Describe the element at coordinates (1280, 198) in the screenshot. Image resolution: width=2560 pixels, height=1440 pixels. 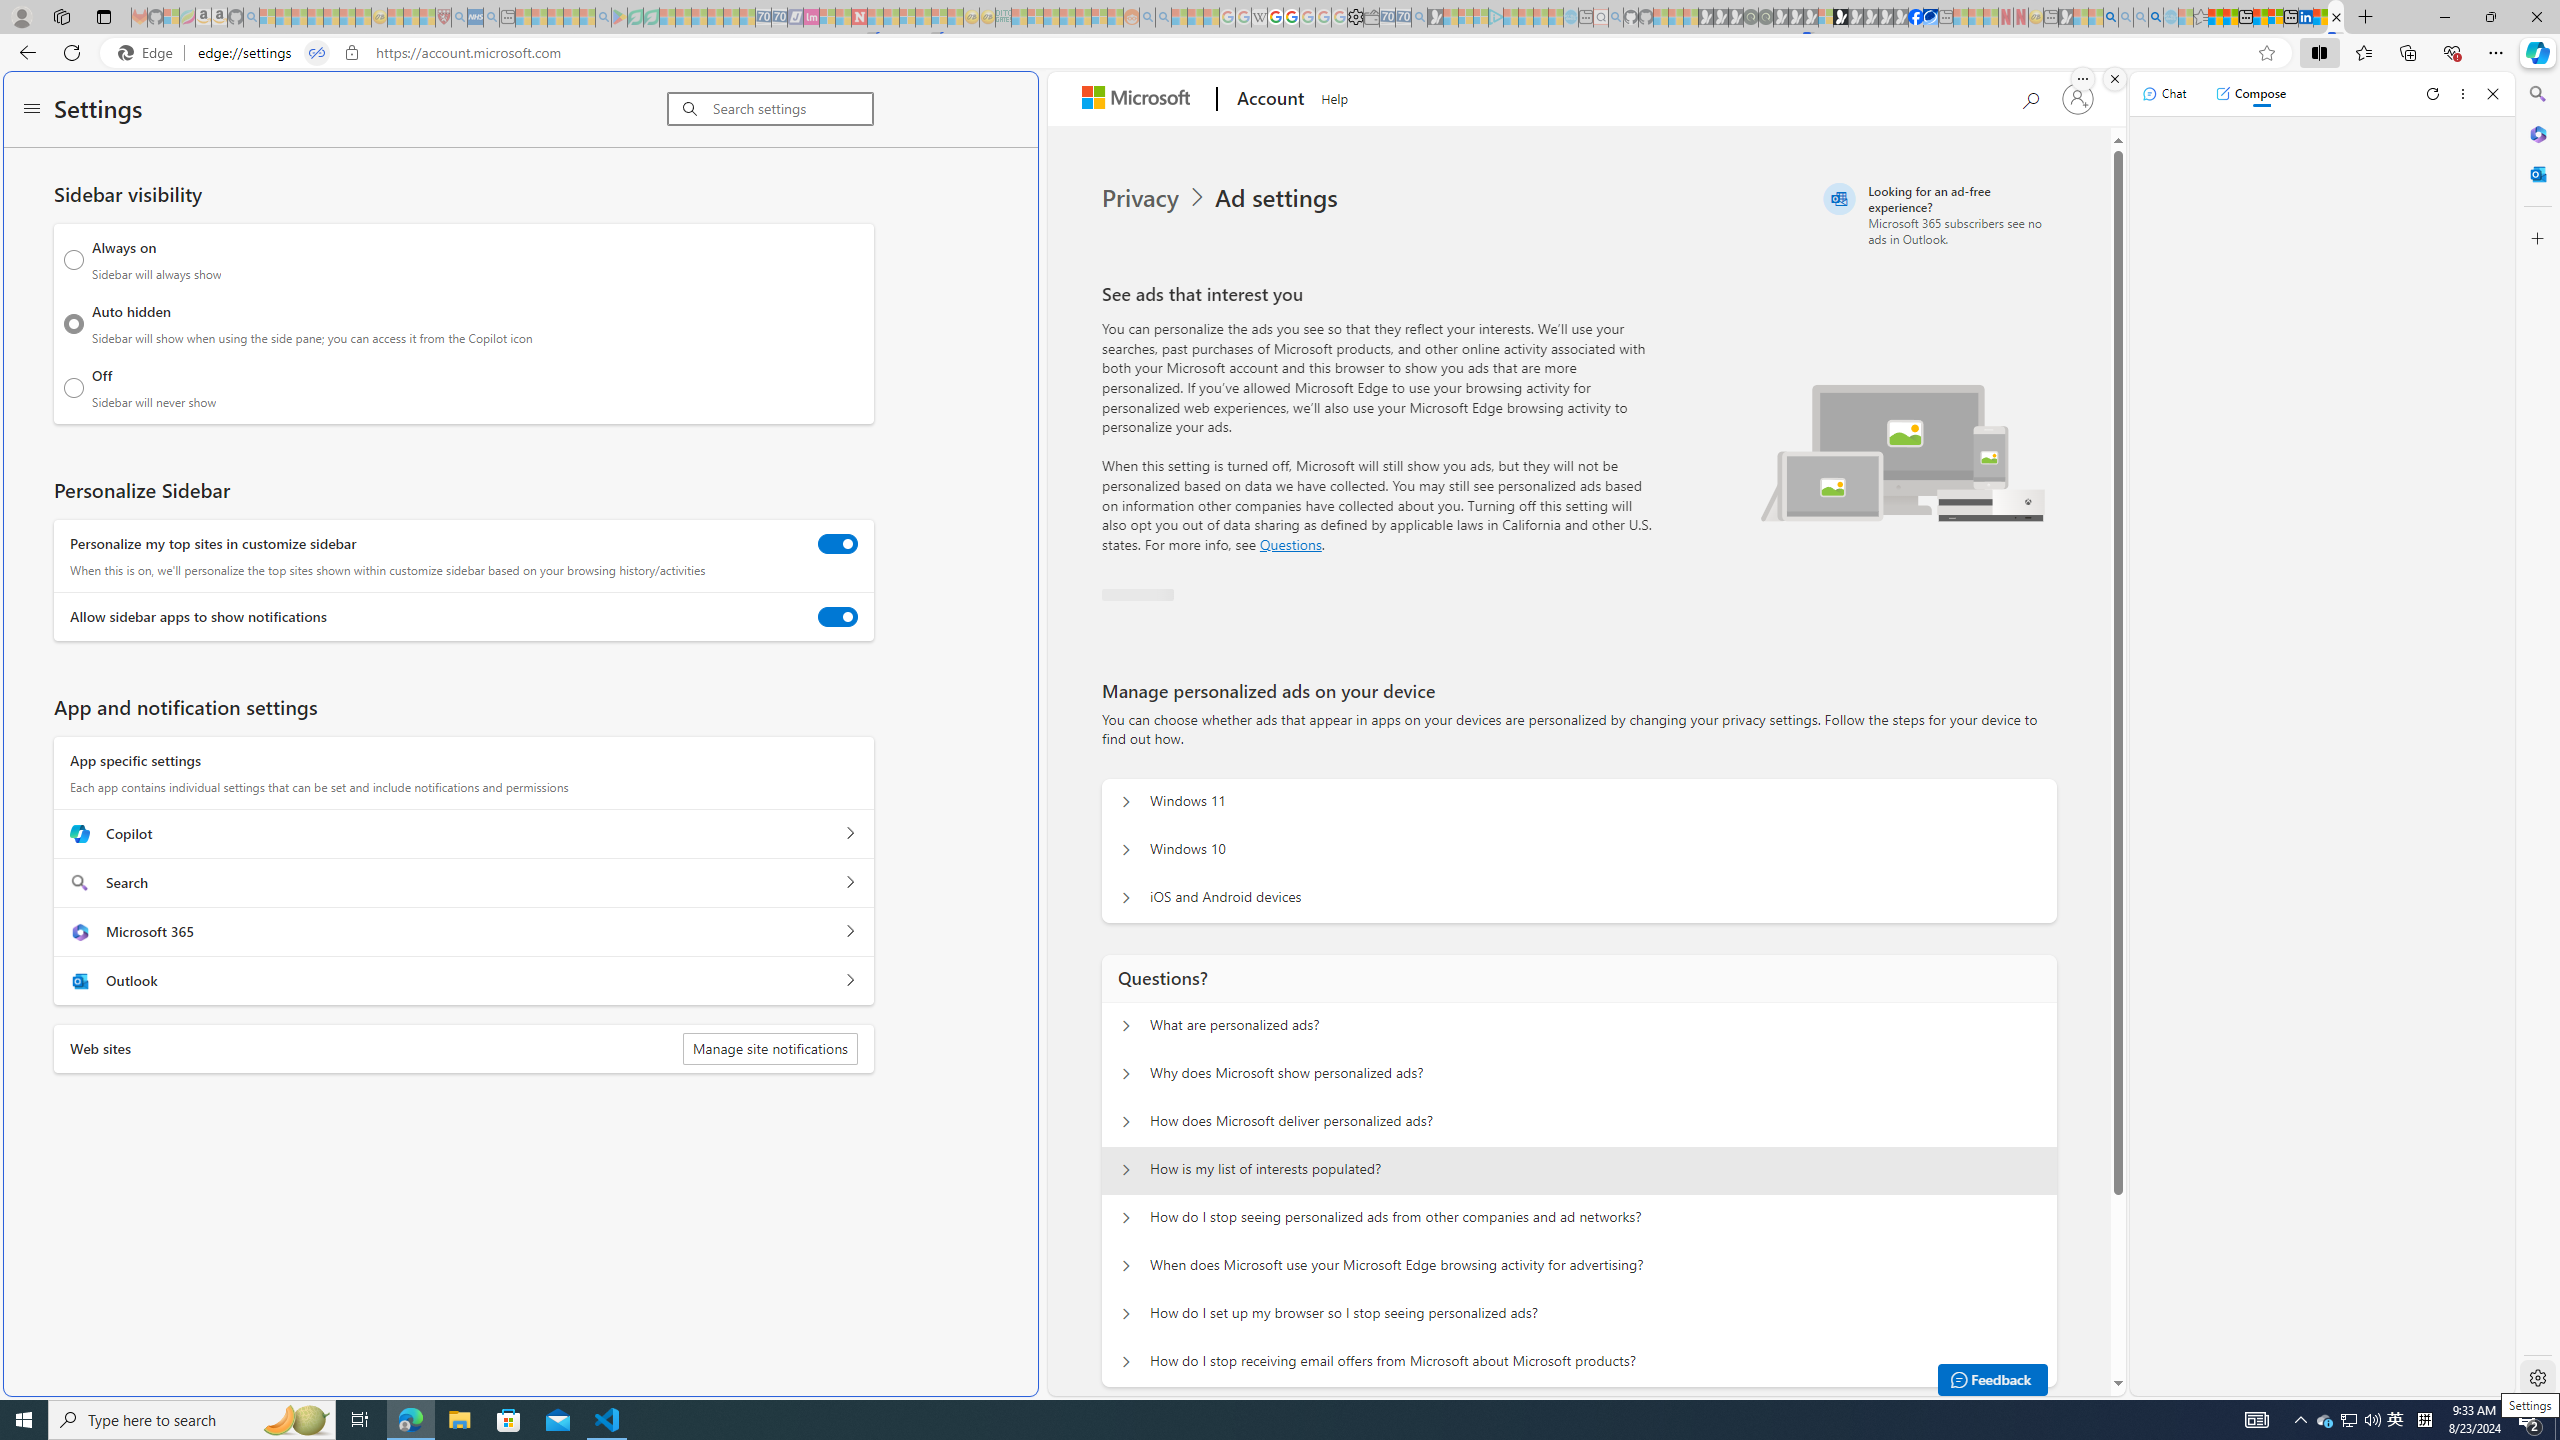
I see `Ad settings` at that location.